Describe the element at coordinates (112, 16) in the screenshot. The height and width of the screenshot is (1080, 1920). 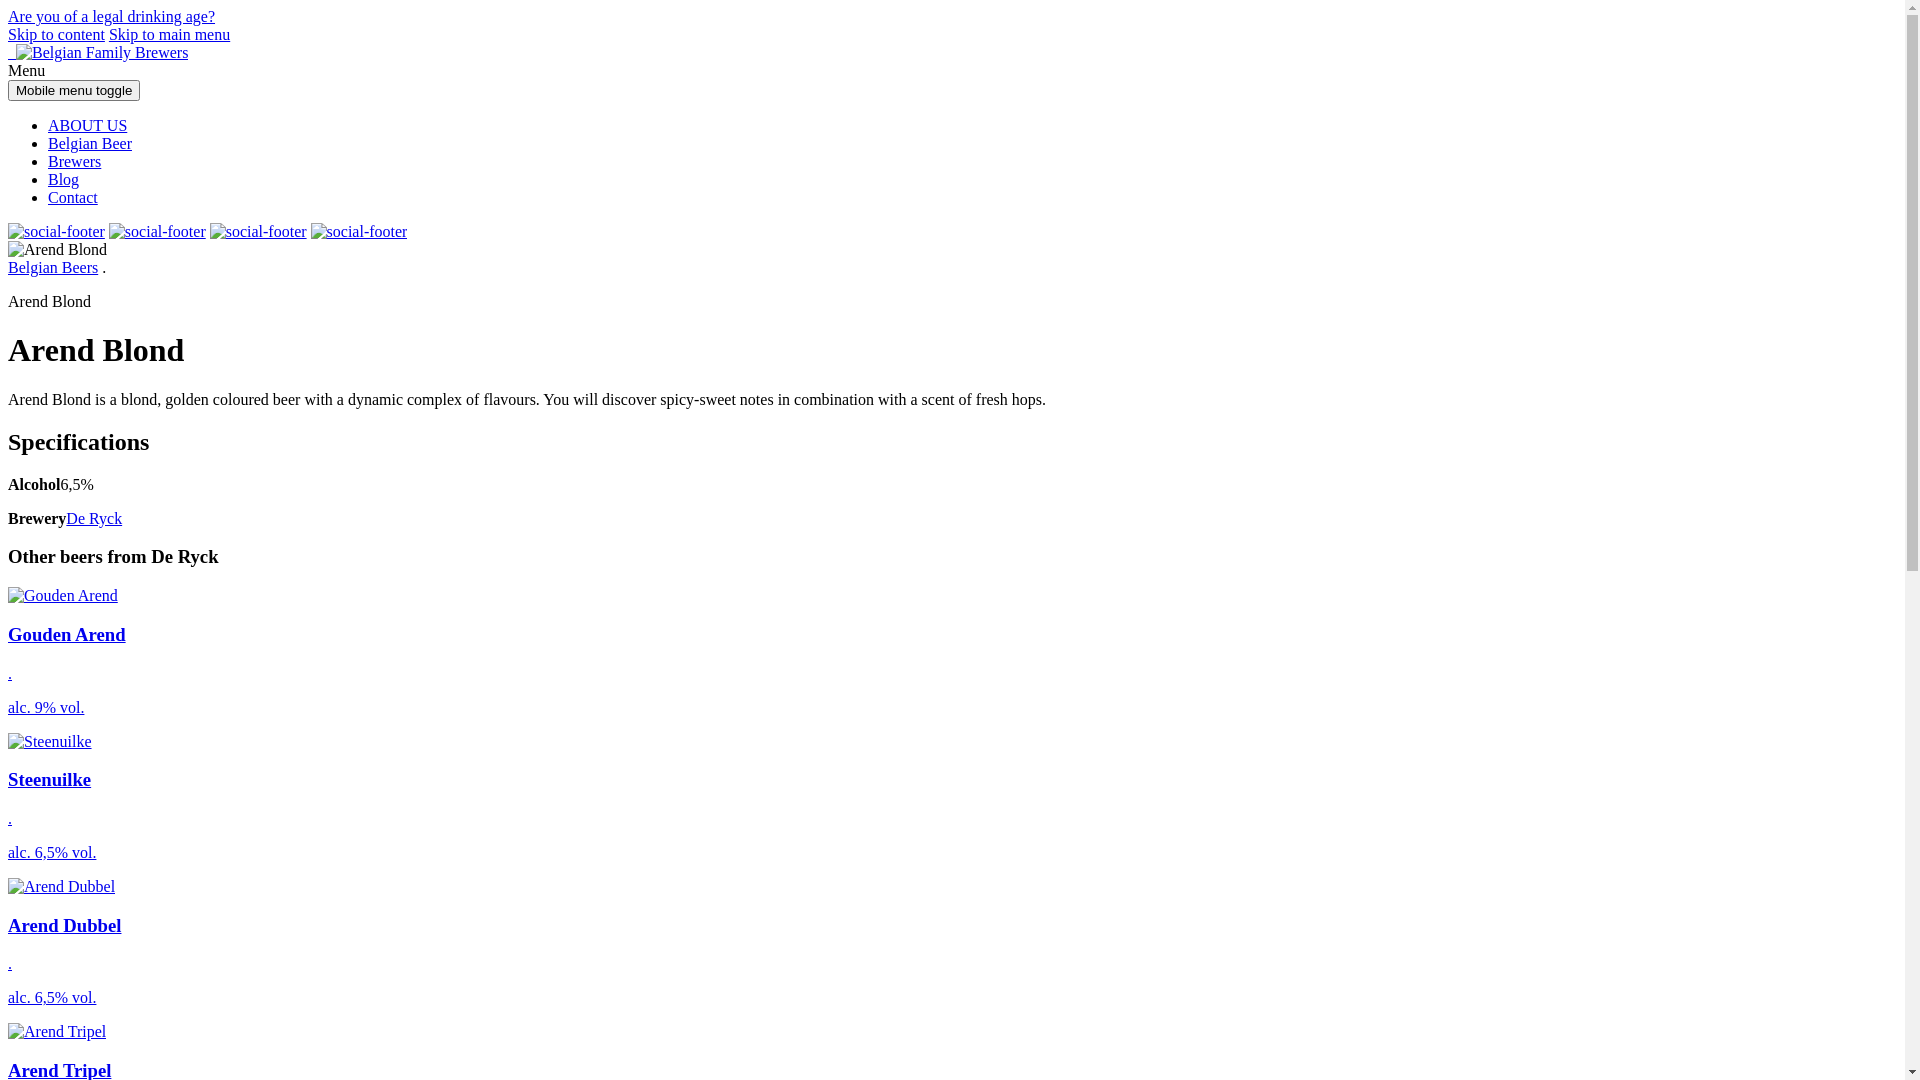
I see `Are you of a legal drinking age?` at that location.